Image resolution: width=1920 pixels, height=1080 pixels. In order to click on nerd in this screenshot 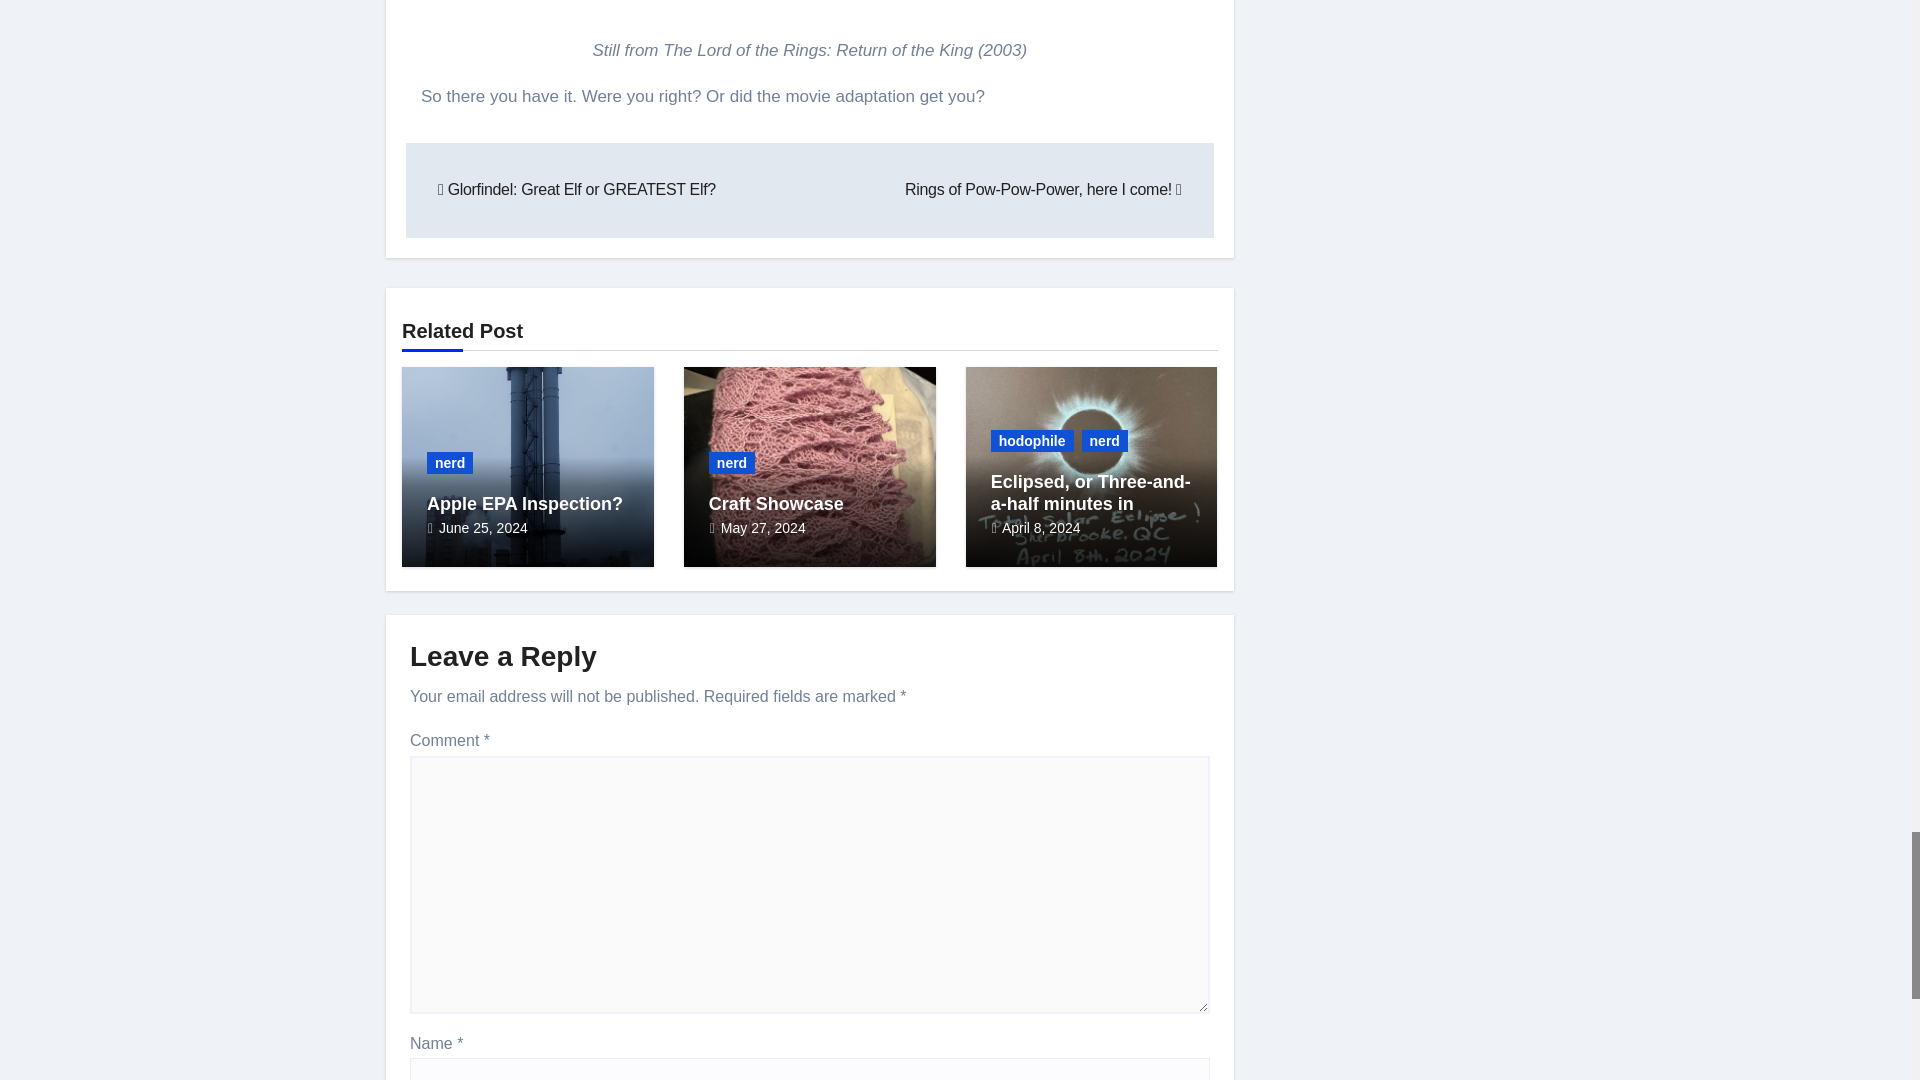, I will do `click(1105, 440)`.